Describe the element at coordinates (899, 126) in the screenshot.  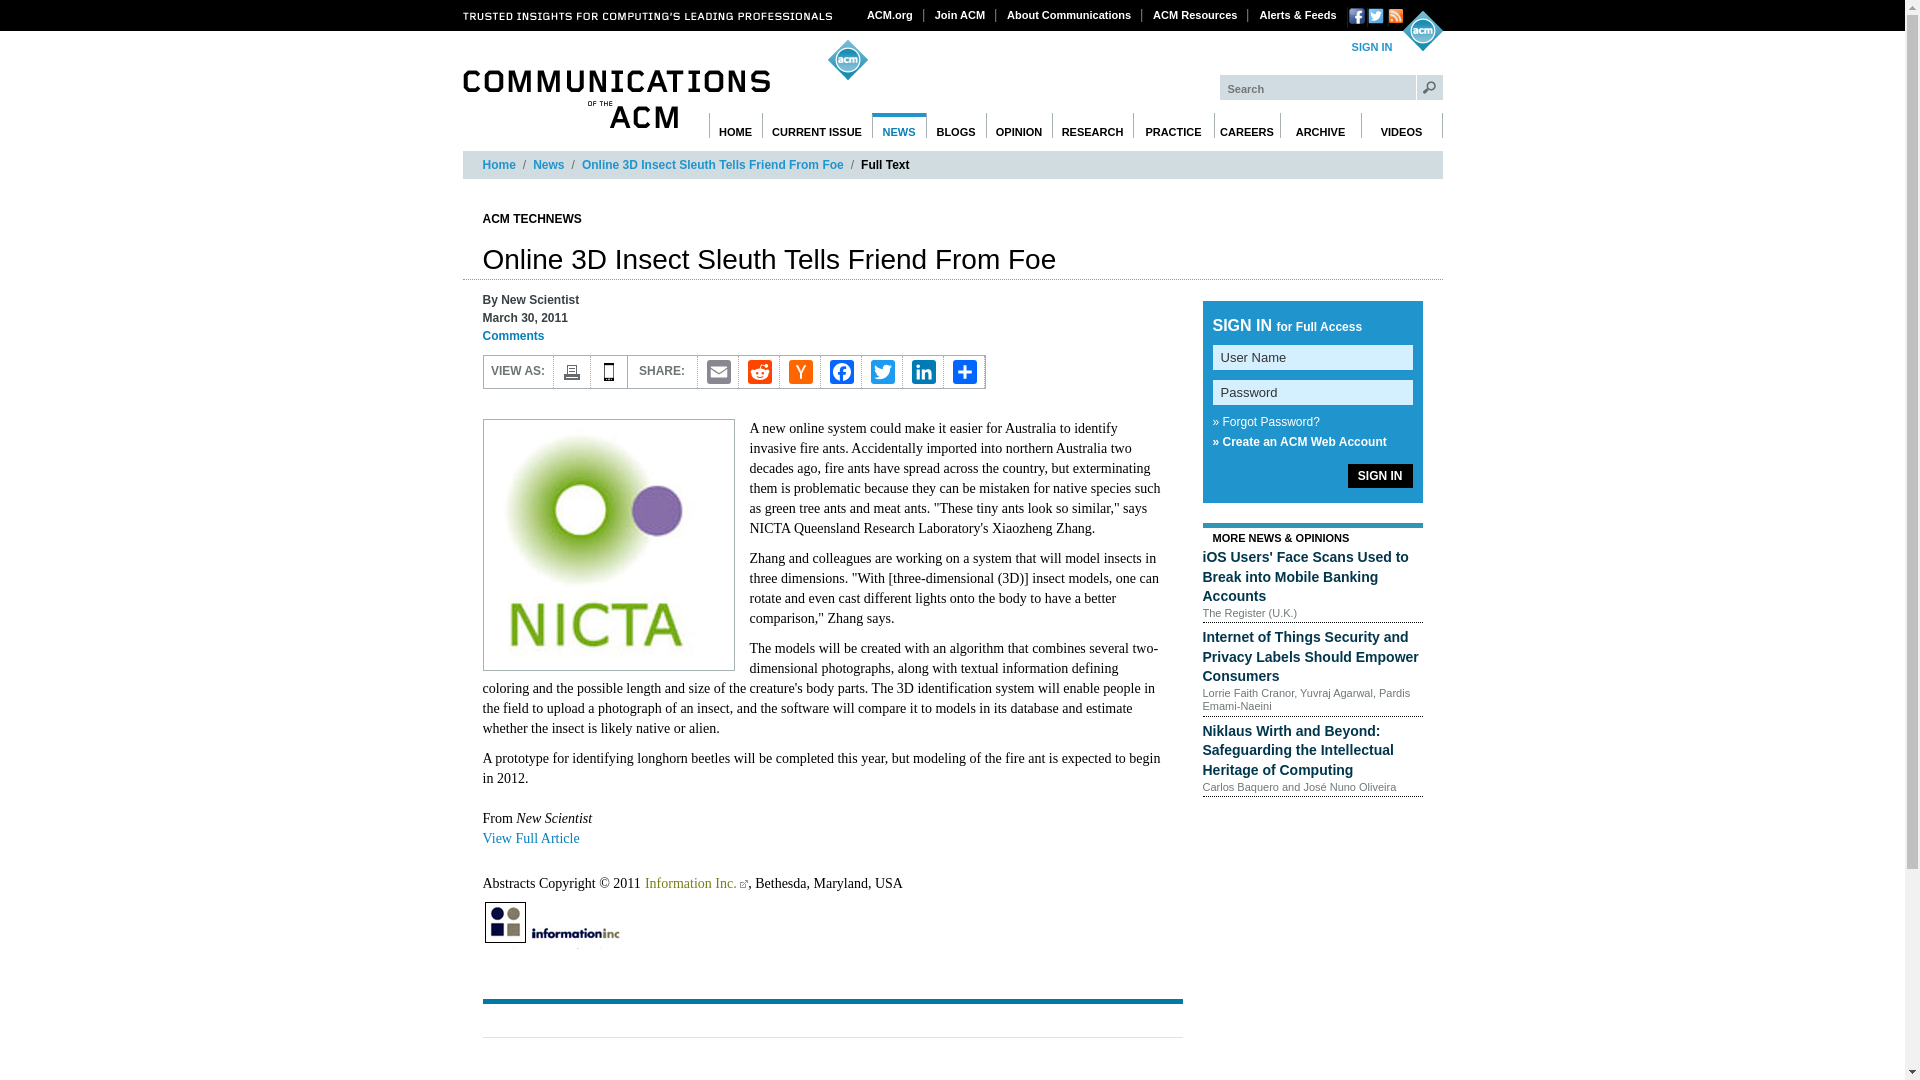
I see `NEWS` at that location.